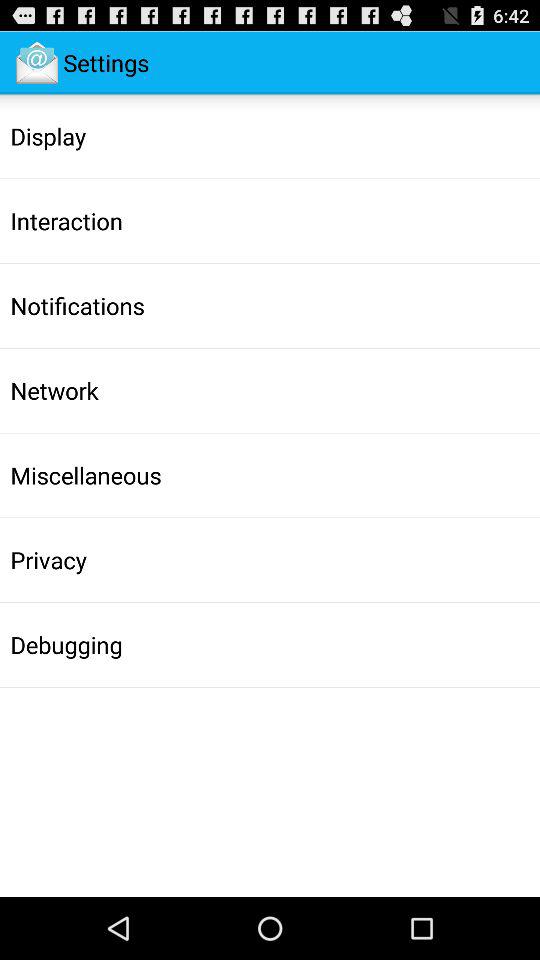 Image resolution: width=540 pixels, height=960 pixels. What do you see at coordinates (48, 560) in the screenshot?
I see `choose the app below miscellaneous app` at bounding box center [48, 560].